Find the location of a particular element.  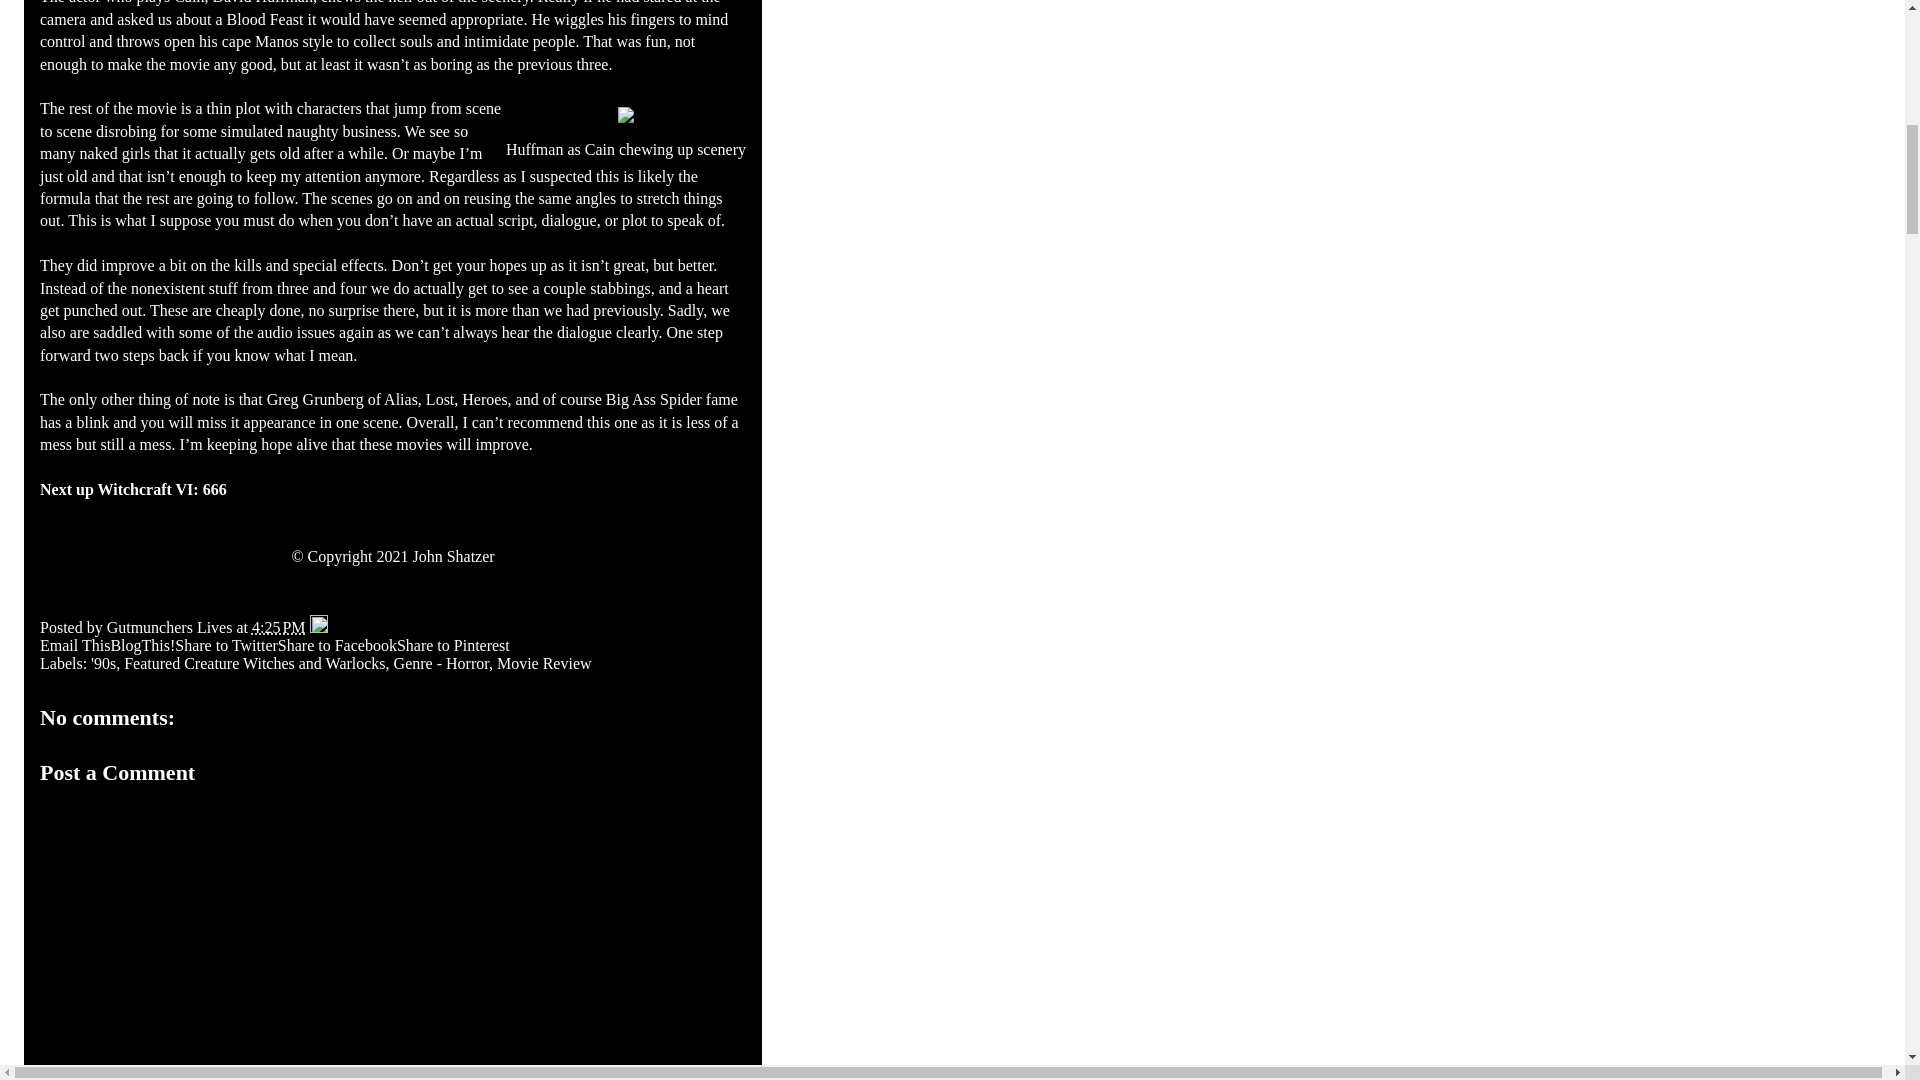

BlogThis! is located at coordinates (142, 646).